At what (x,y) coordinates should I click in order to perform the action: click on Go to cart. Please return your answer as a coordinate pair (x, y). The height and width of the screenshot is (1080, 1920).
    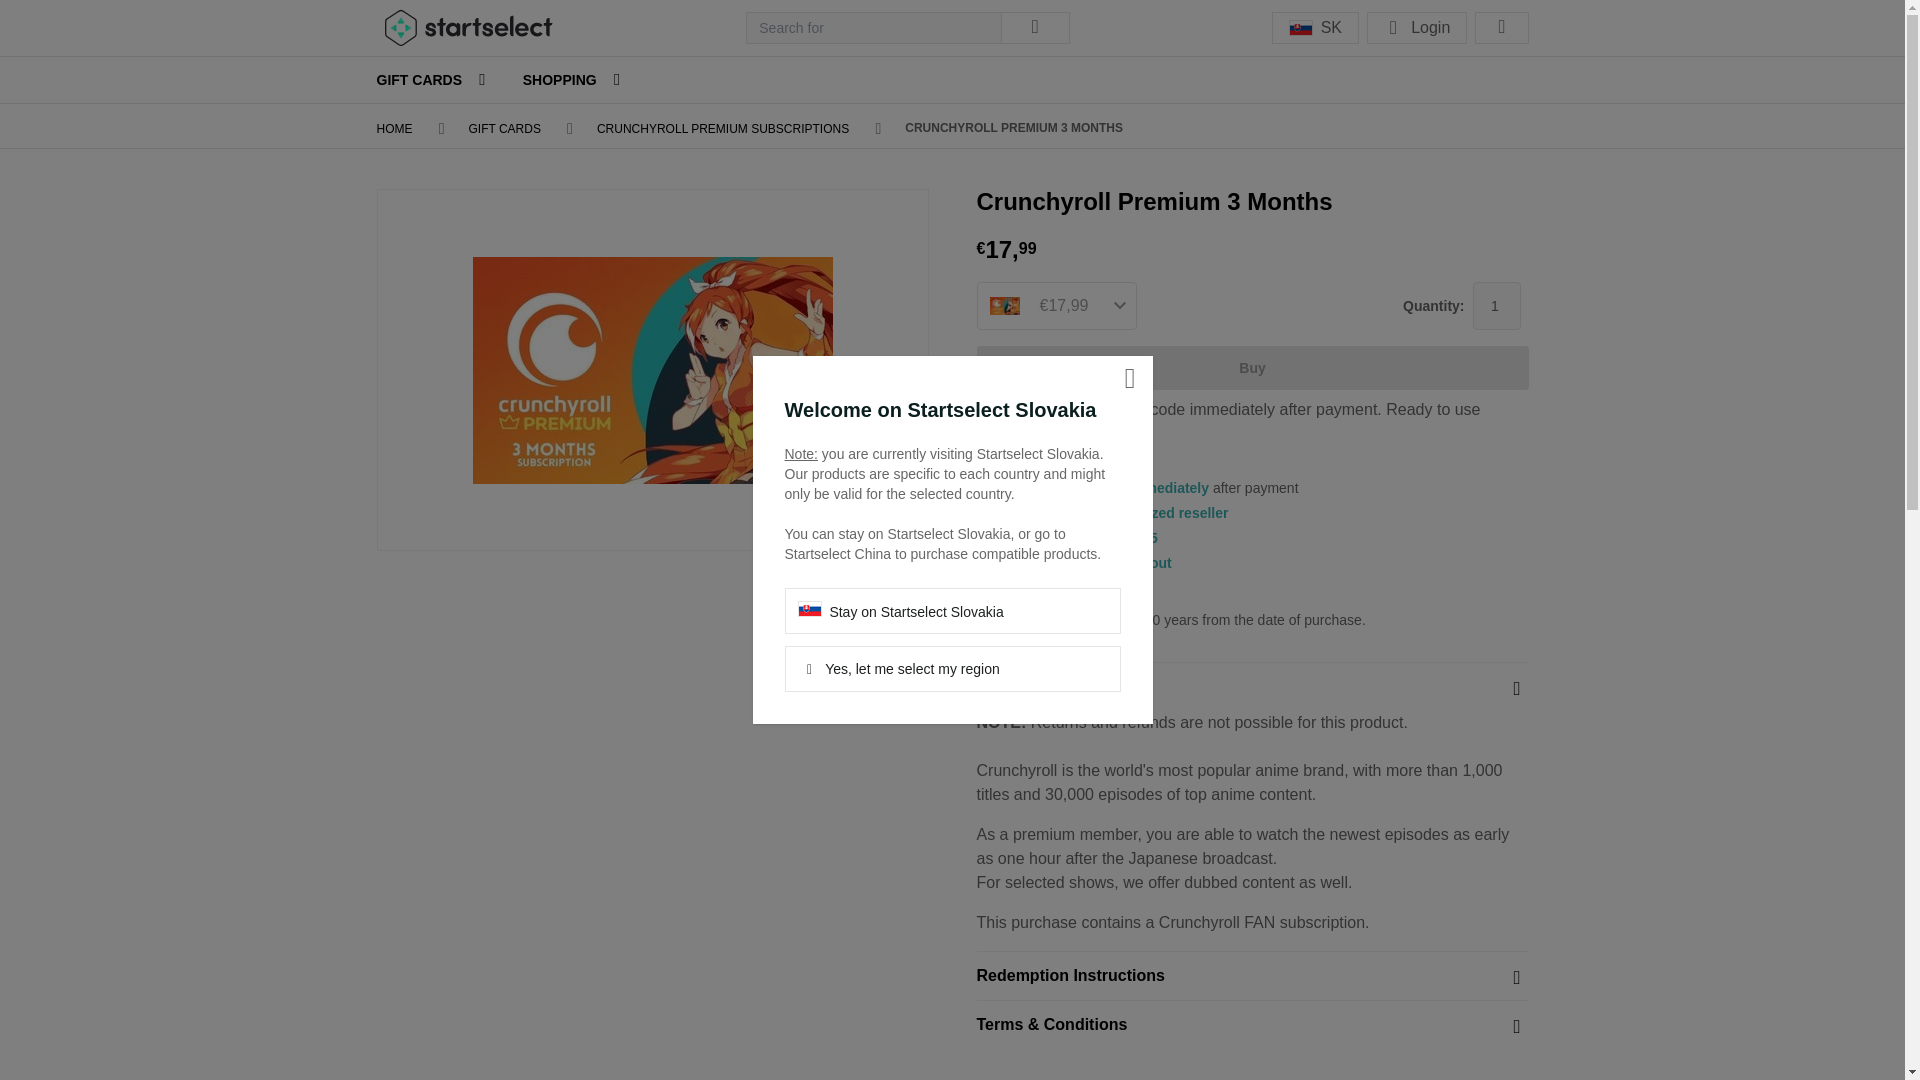
    Looking at the image, I should click on (1501, 28).